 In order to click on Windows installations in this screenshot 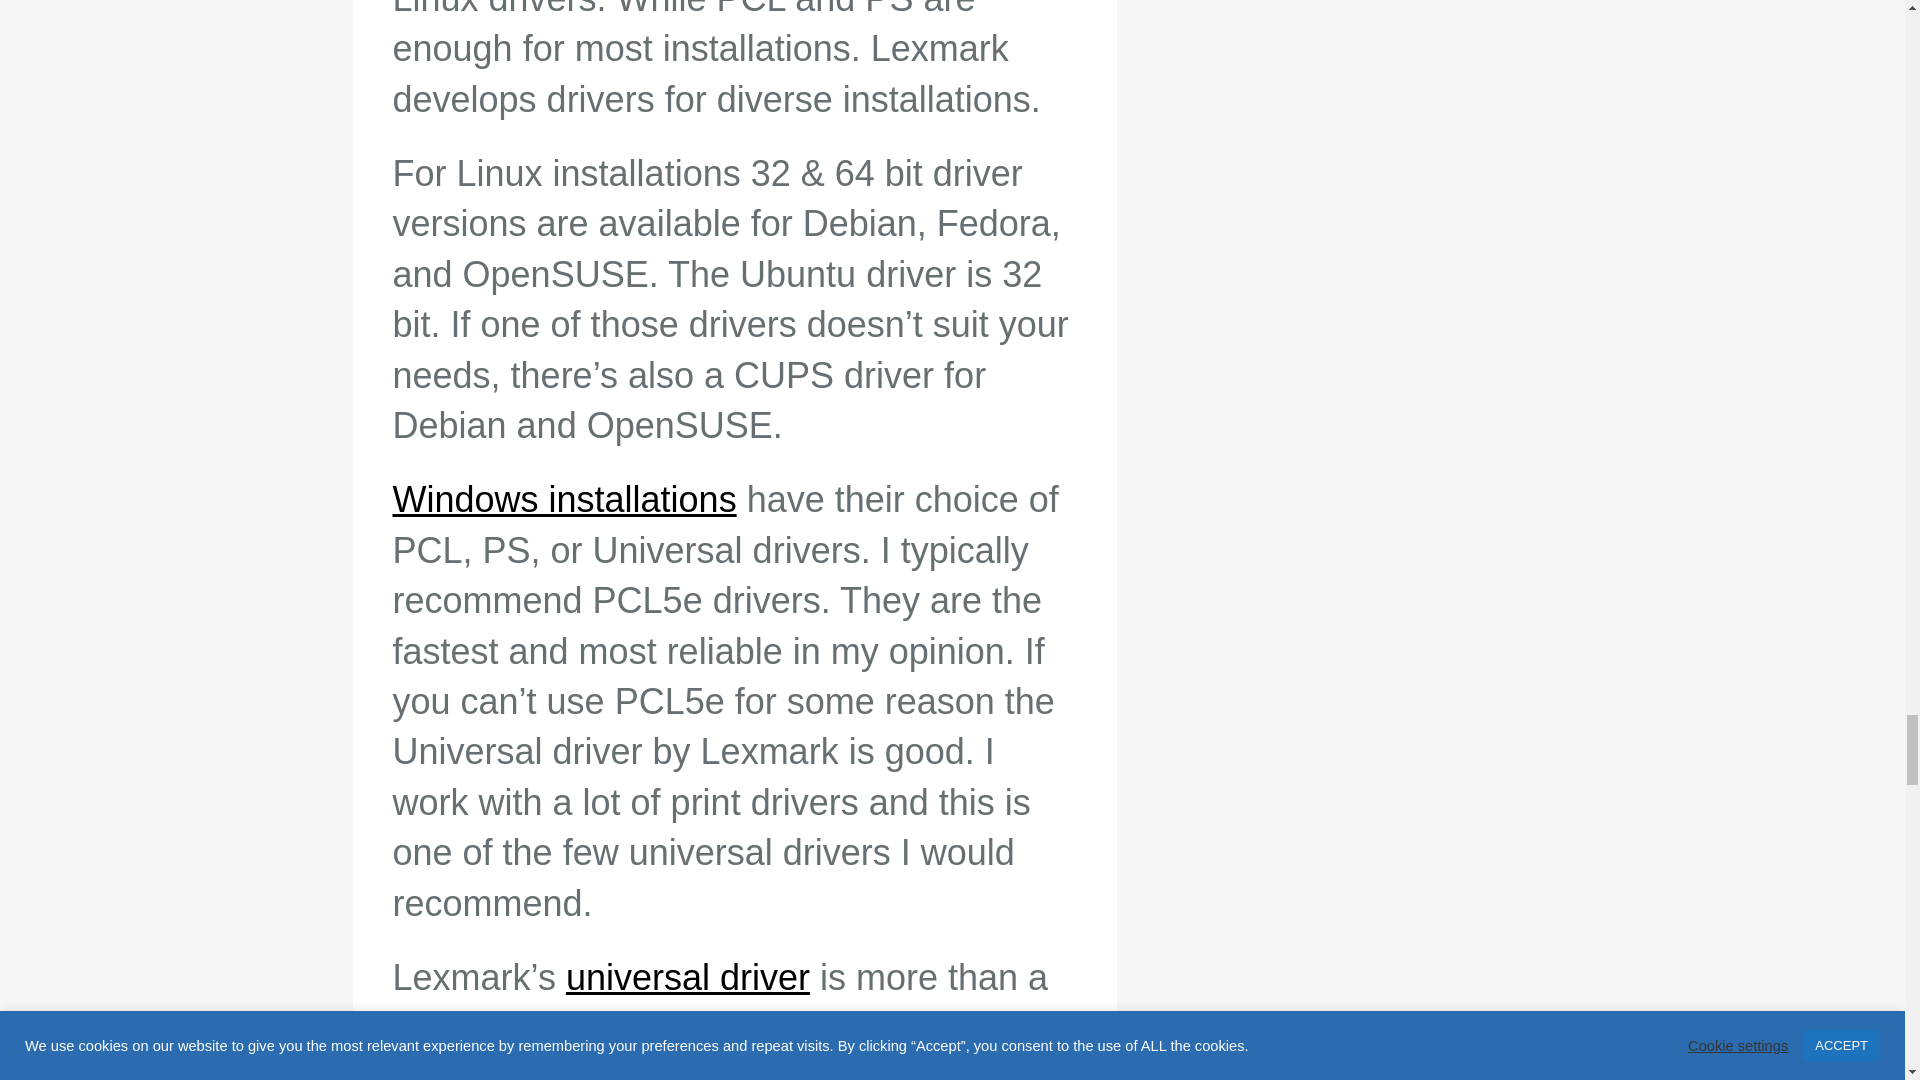, I will do `click(563, 499)`.